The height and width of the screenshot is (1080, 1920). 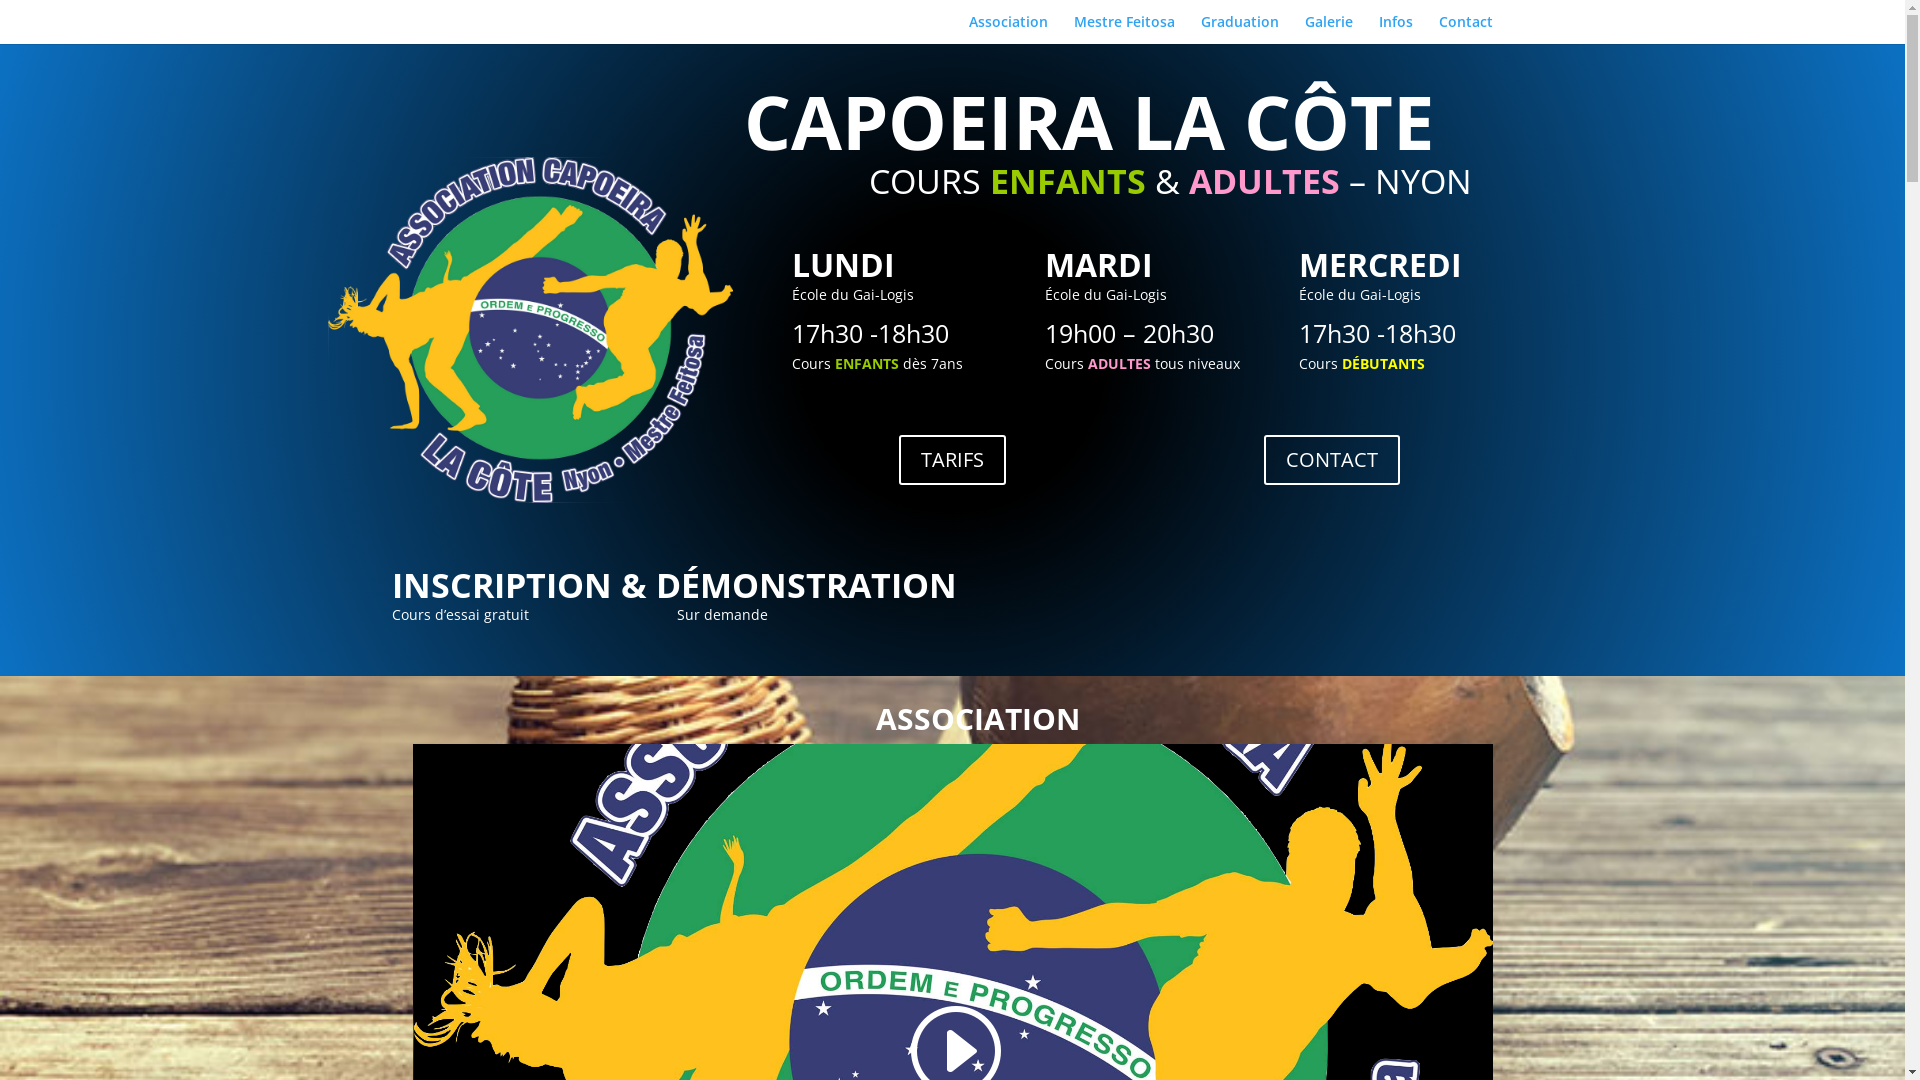 What do you see at coordinates (952, 460) in the screenshot?
I see `TARIFS` at bounding box center [952, 460].